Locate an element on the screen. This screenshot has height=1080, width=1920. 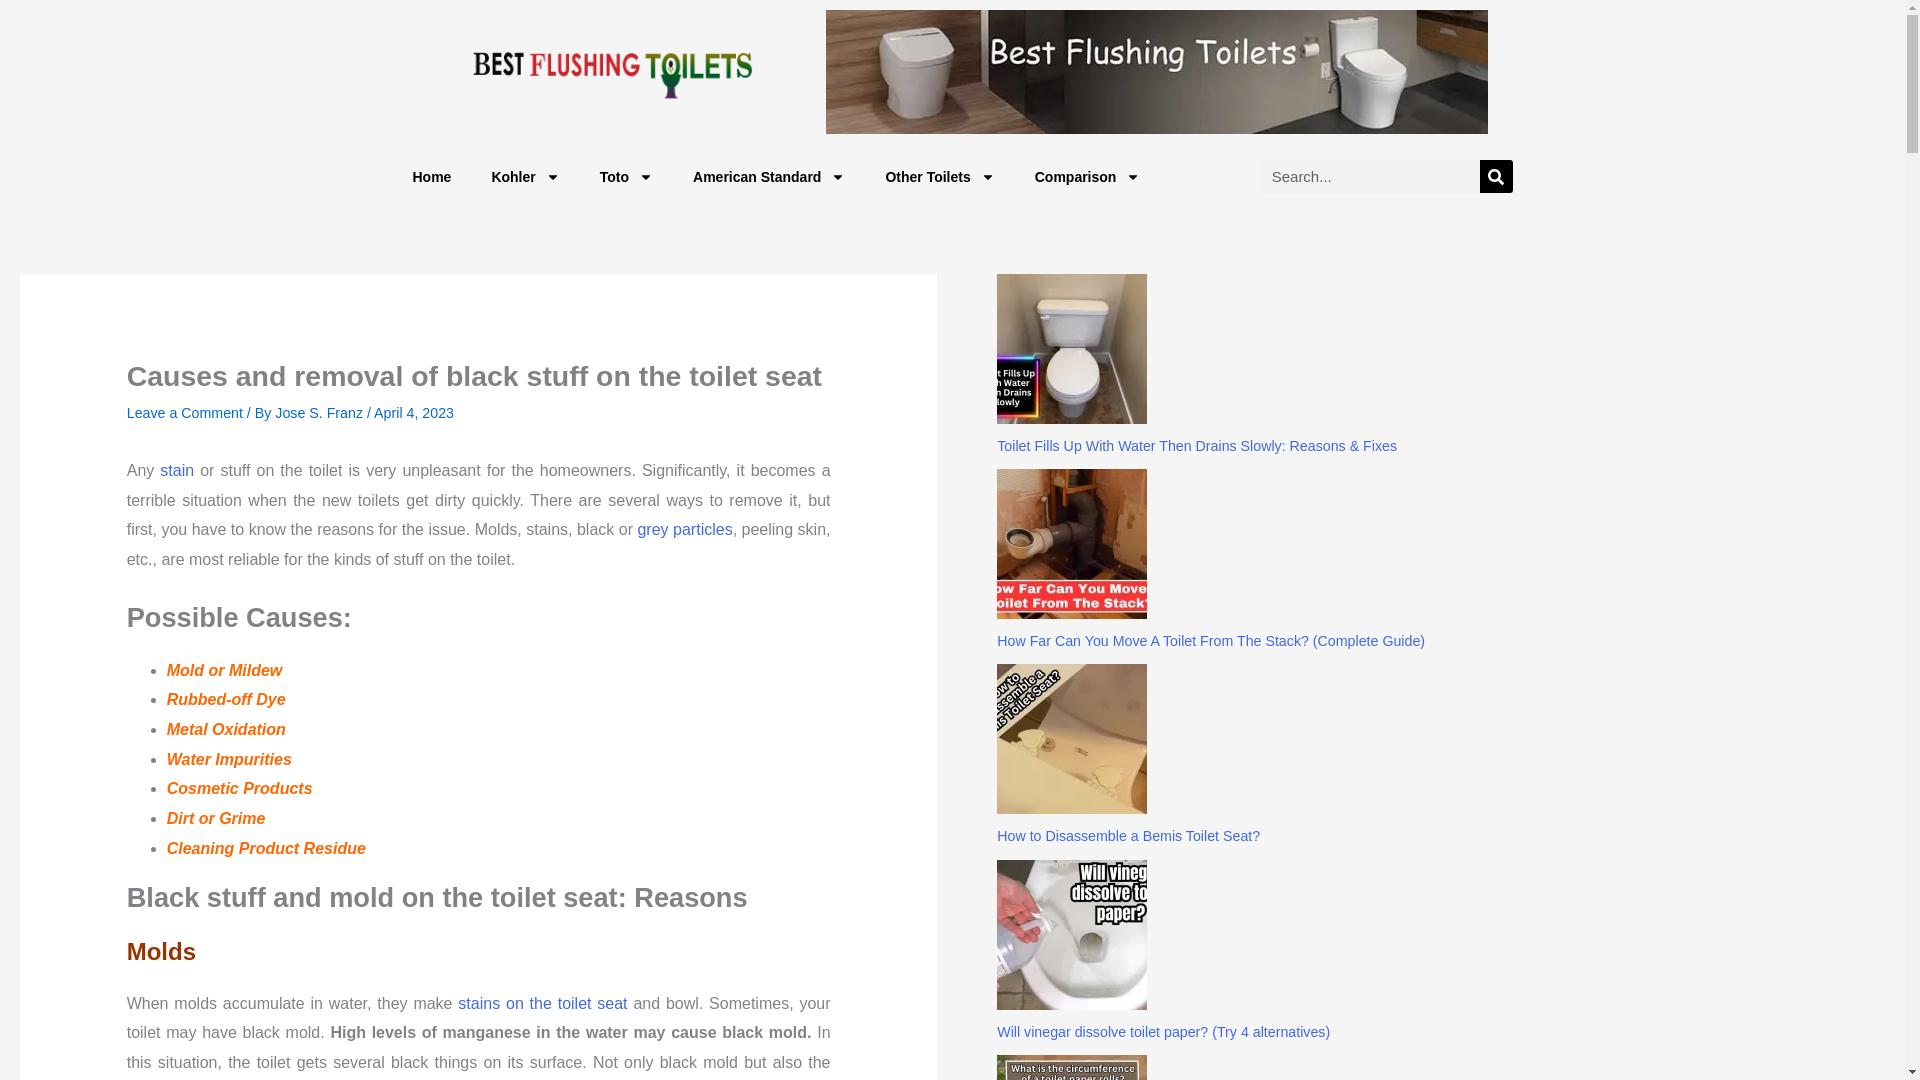
Kohler is located at coordinates (524, 176).